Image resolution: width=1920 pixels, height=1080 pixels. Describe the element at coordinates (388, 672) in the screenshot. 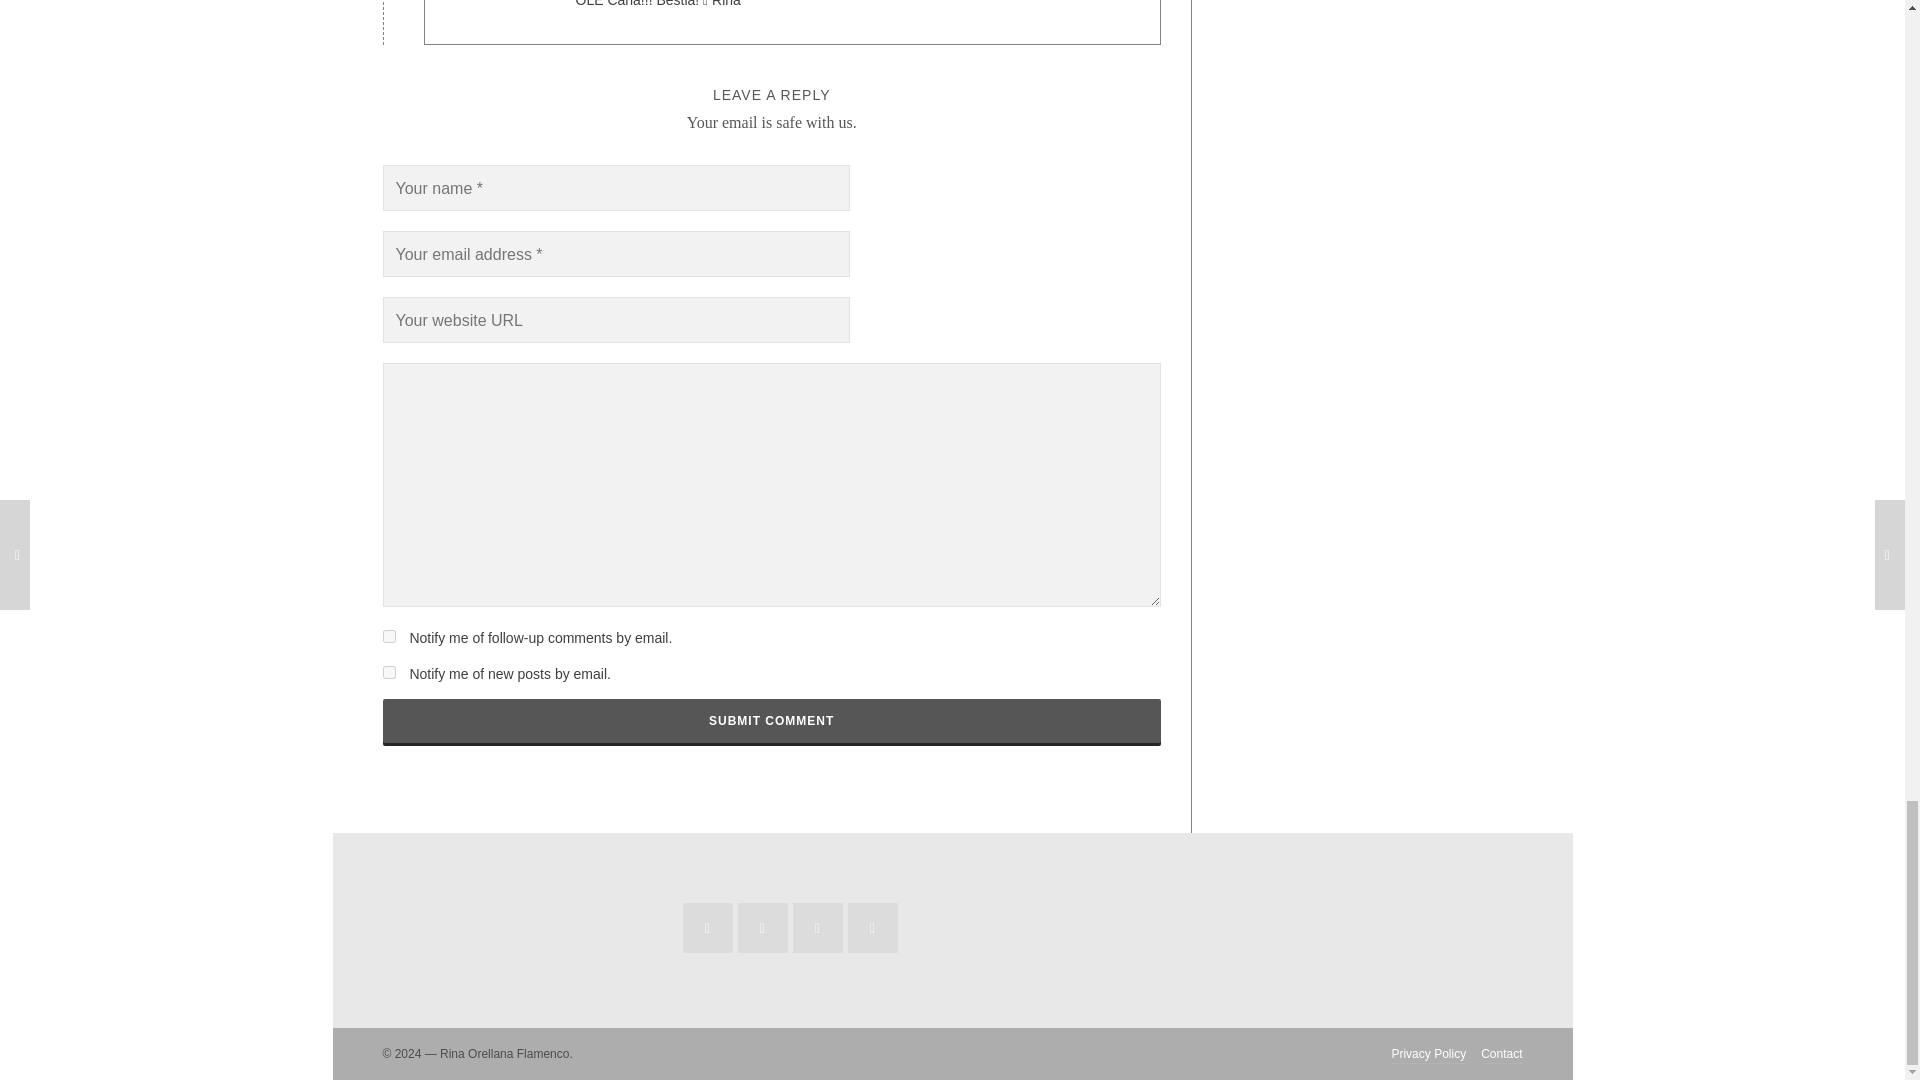

I see `subscribe` at that location.